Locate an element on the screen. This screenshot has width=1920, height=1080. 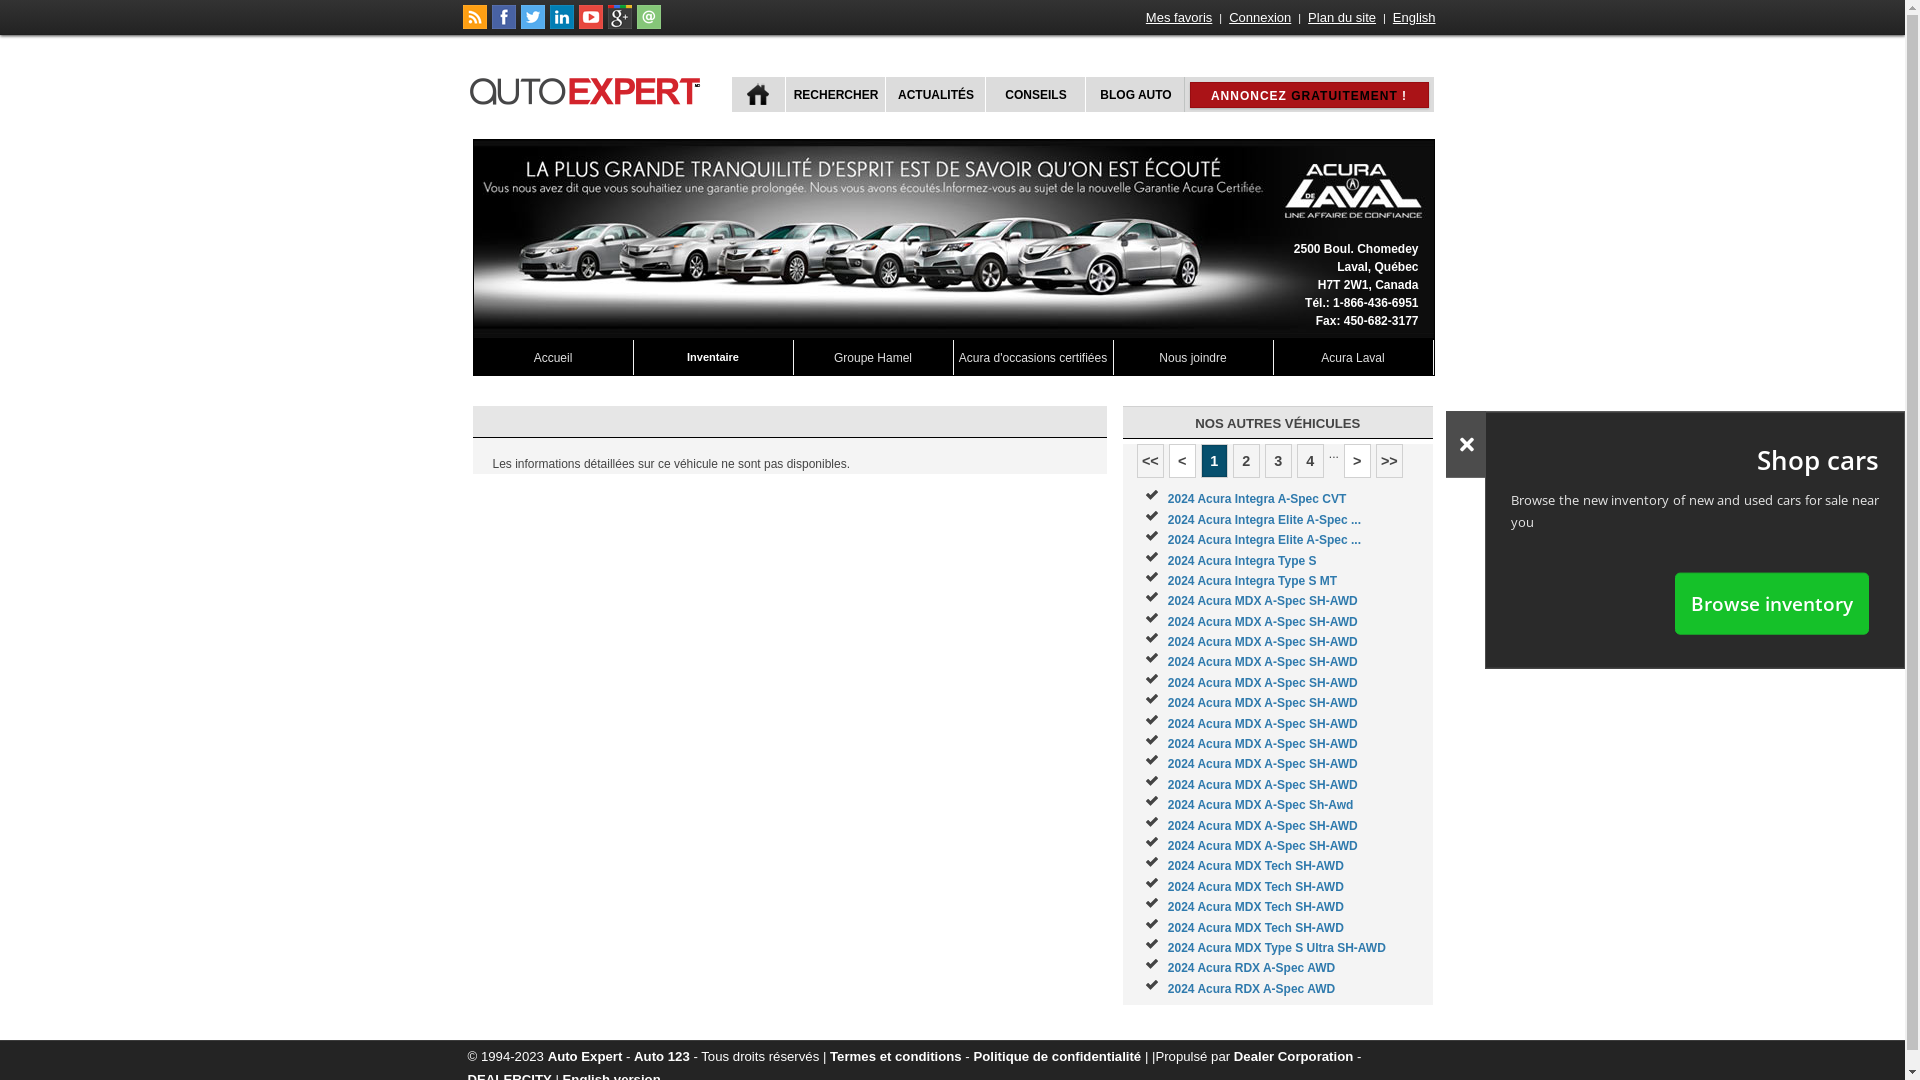
Termes et conditions is located at coordinates (896, 1056).